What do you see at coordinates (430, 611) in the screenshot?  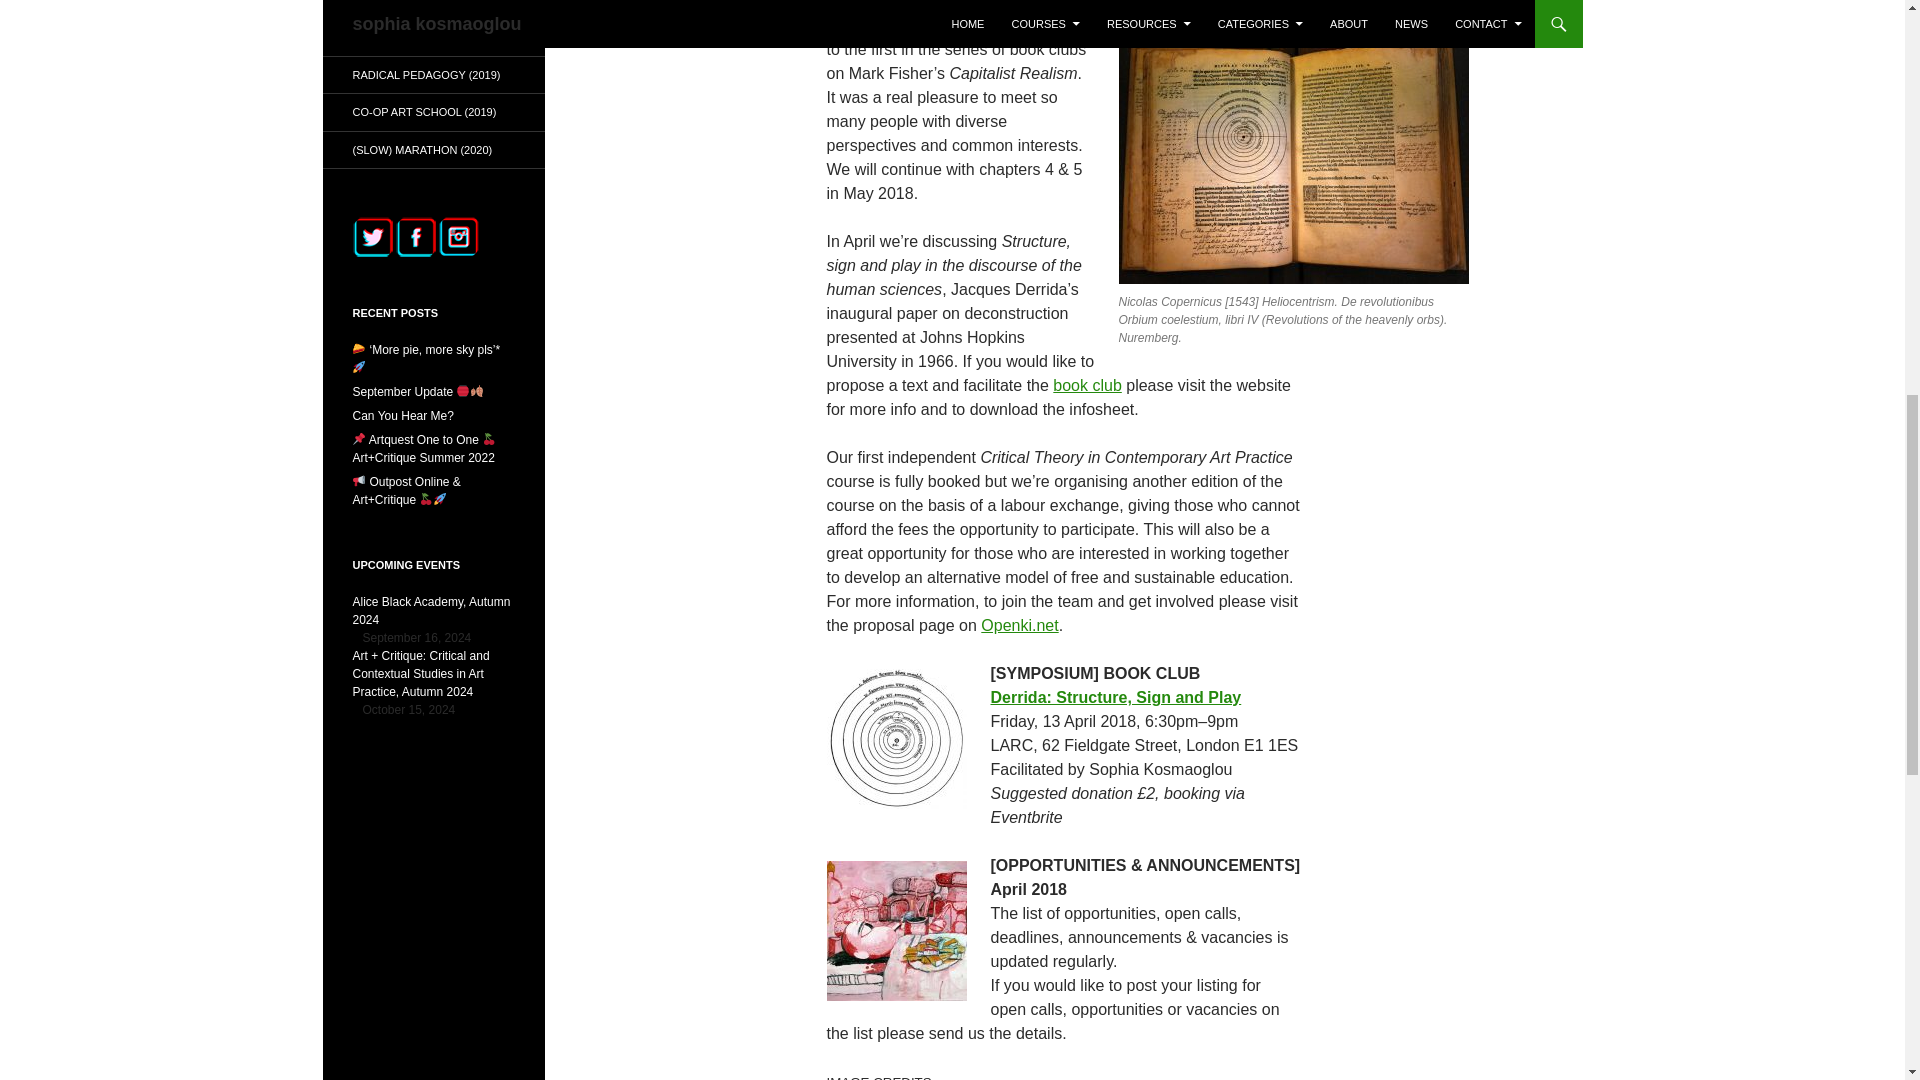 I see `Alice Black Academy, Autumn 2024` at bounding box center [430, 611].